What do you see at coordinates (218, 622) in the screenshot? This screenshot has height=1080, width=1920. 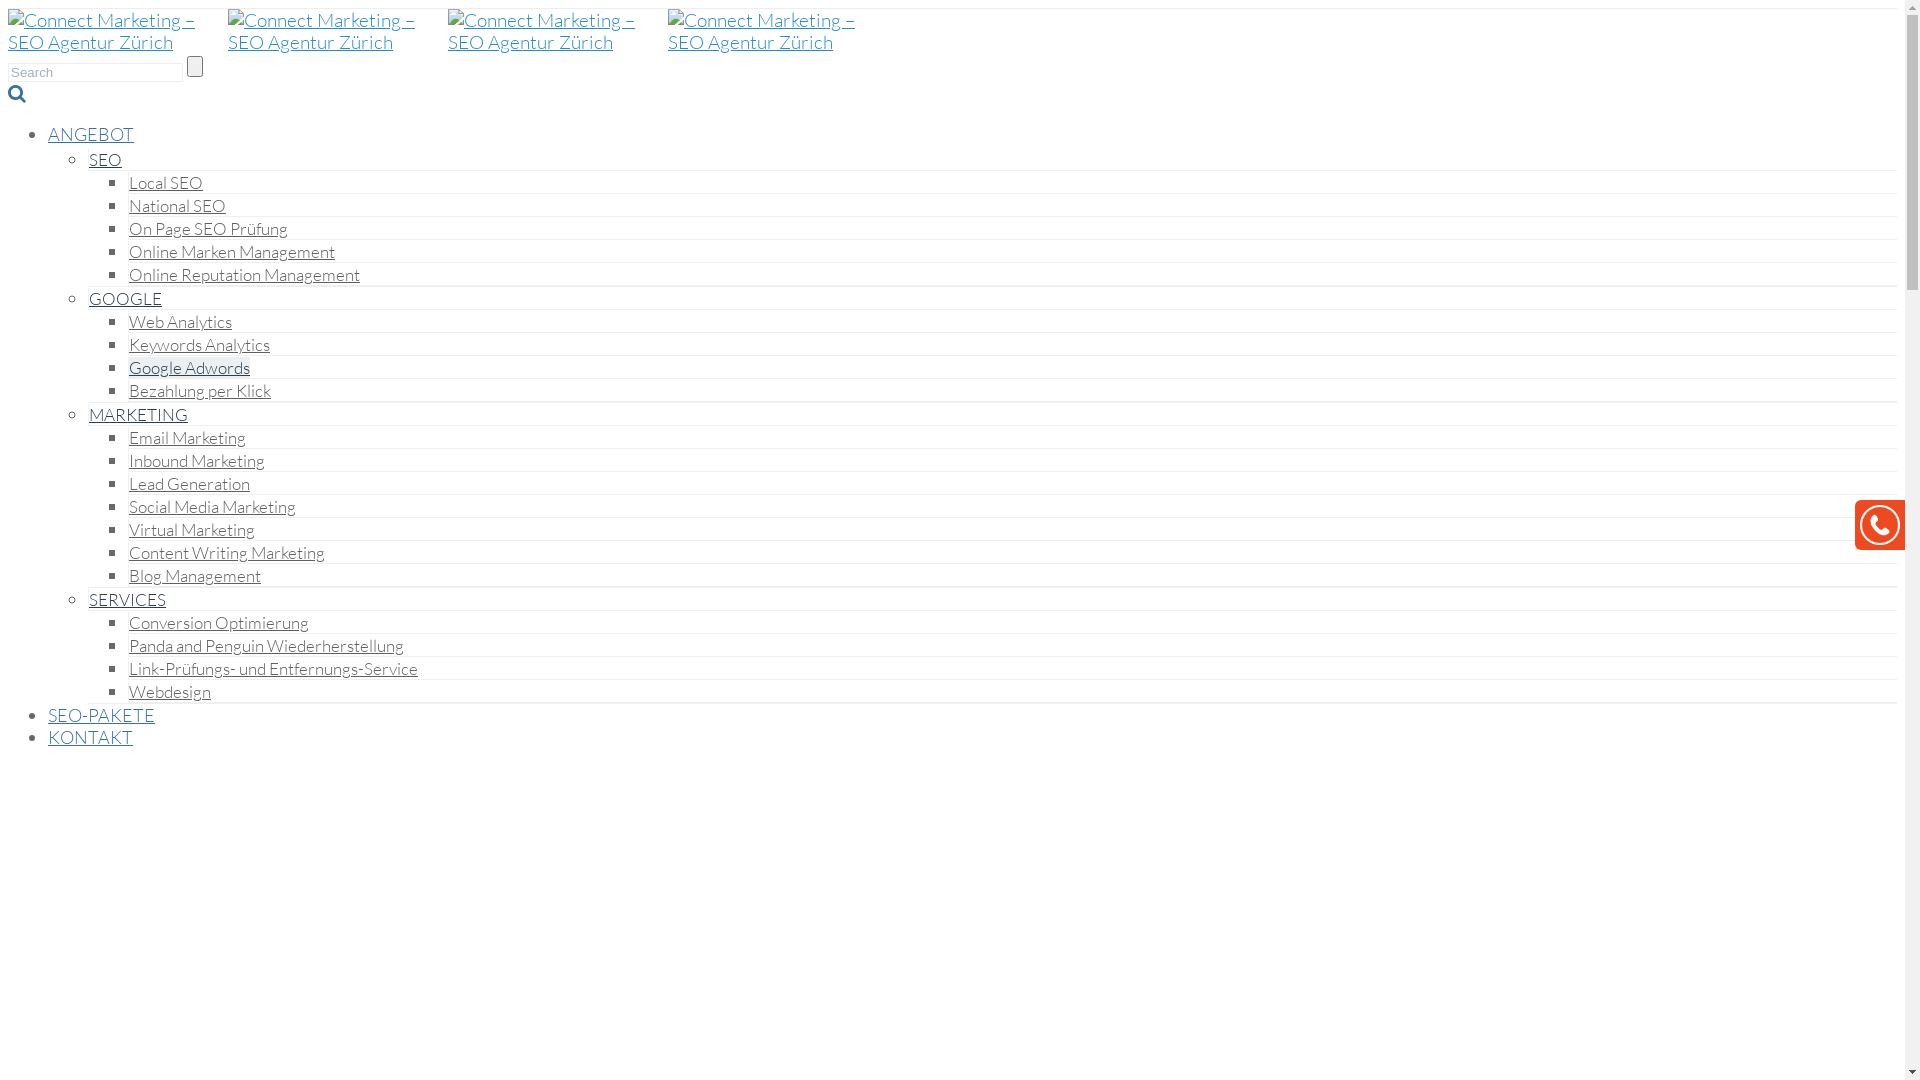 I see `Conversion Optimierung` at bounding box center [218, 622].